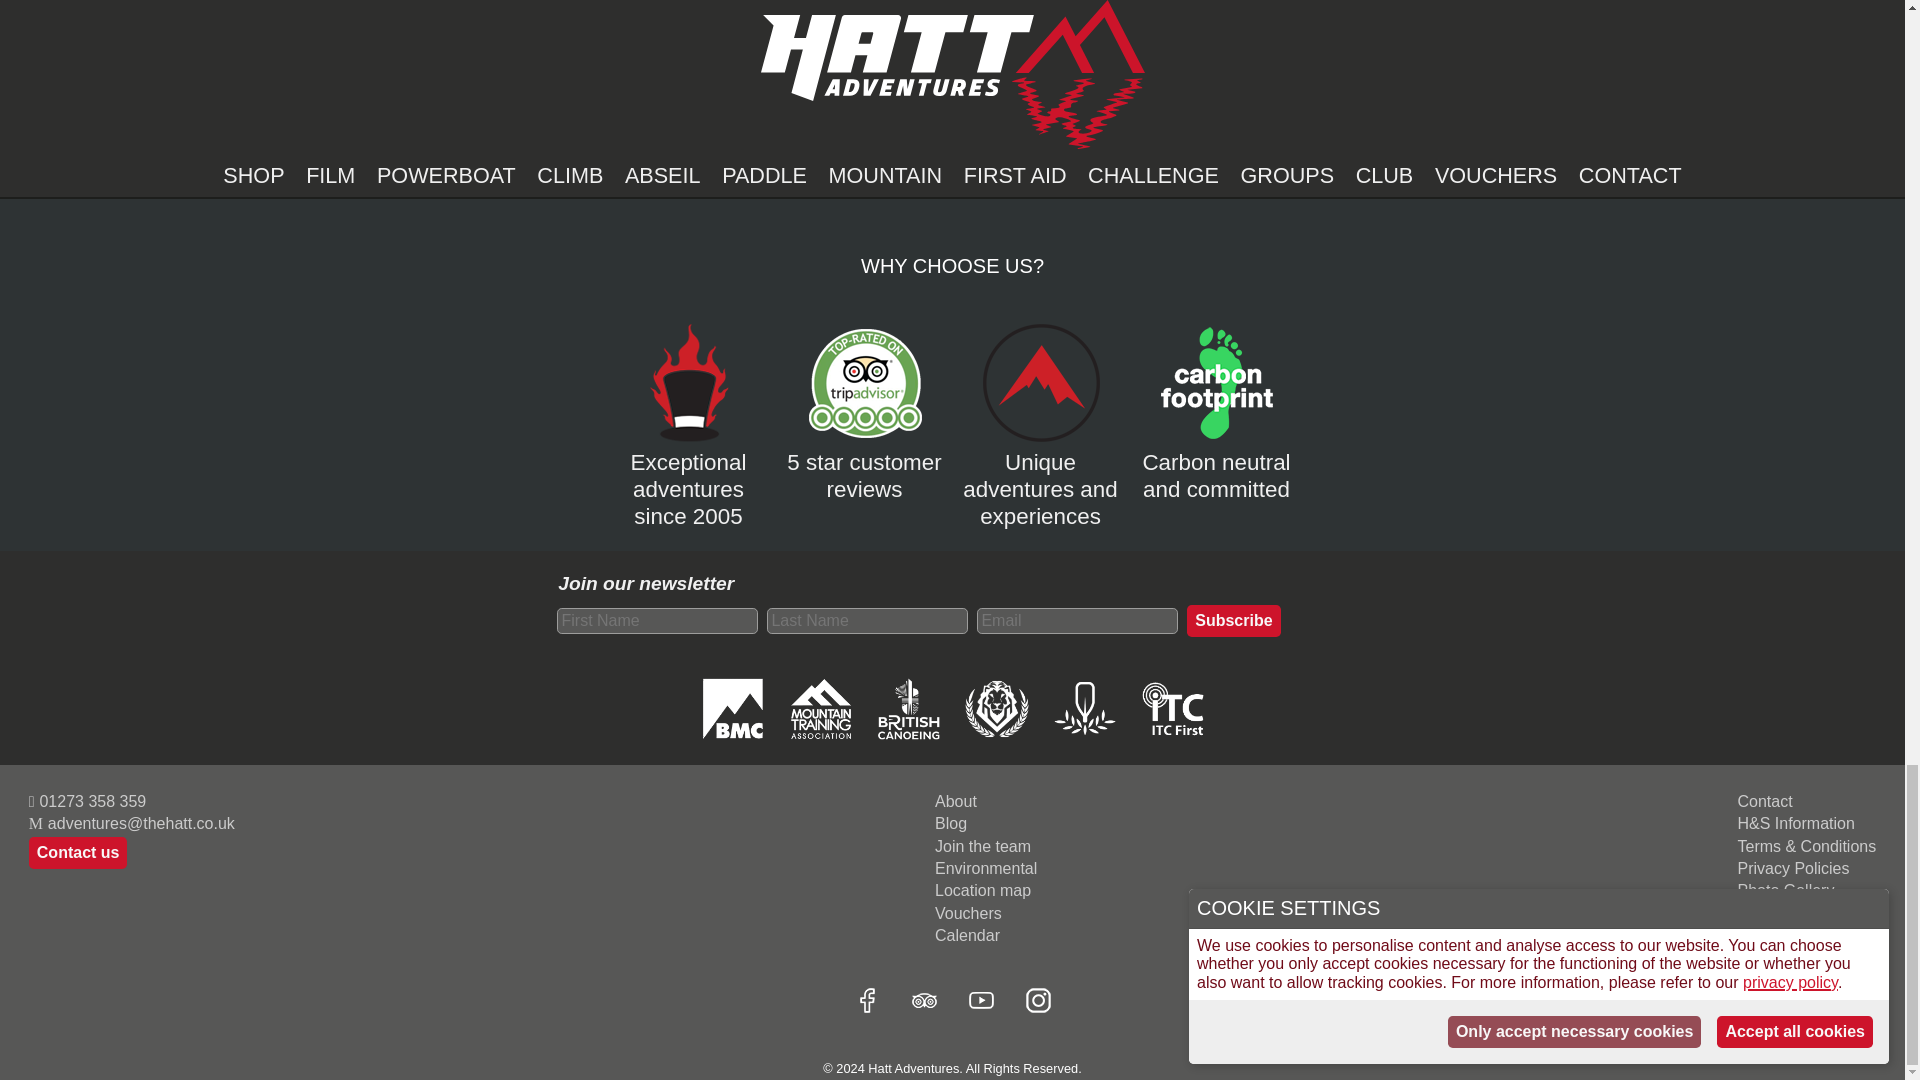  What do you see at coordinates (688, 477) in the screenshot?
I see `We've been creating exceptional adventures since 2005` at bounding box center [688, 477].